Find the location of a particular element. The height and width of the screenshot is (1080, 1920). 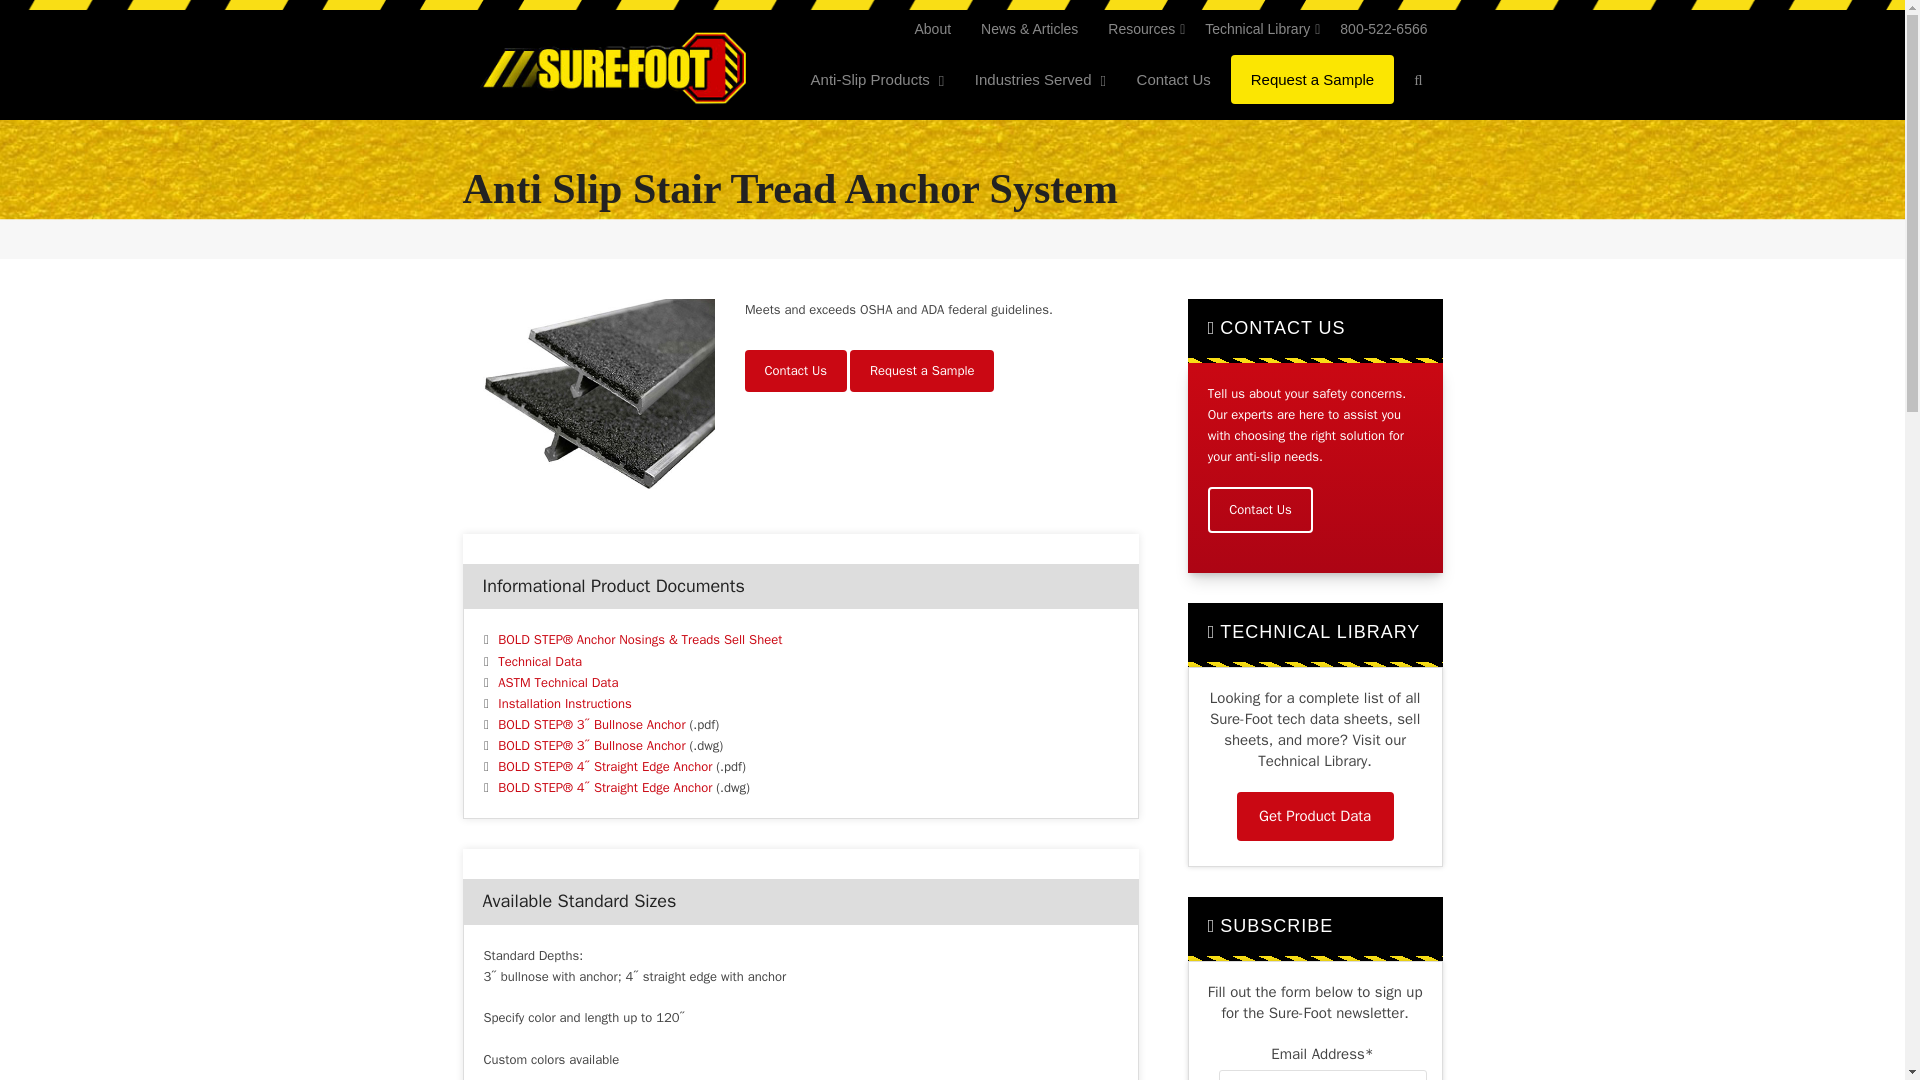

800-522-6566 is located at coordinates (1382, 29).